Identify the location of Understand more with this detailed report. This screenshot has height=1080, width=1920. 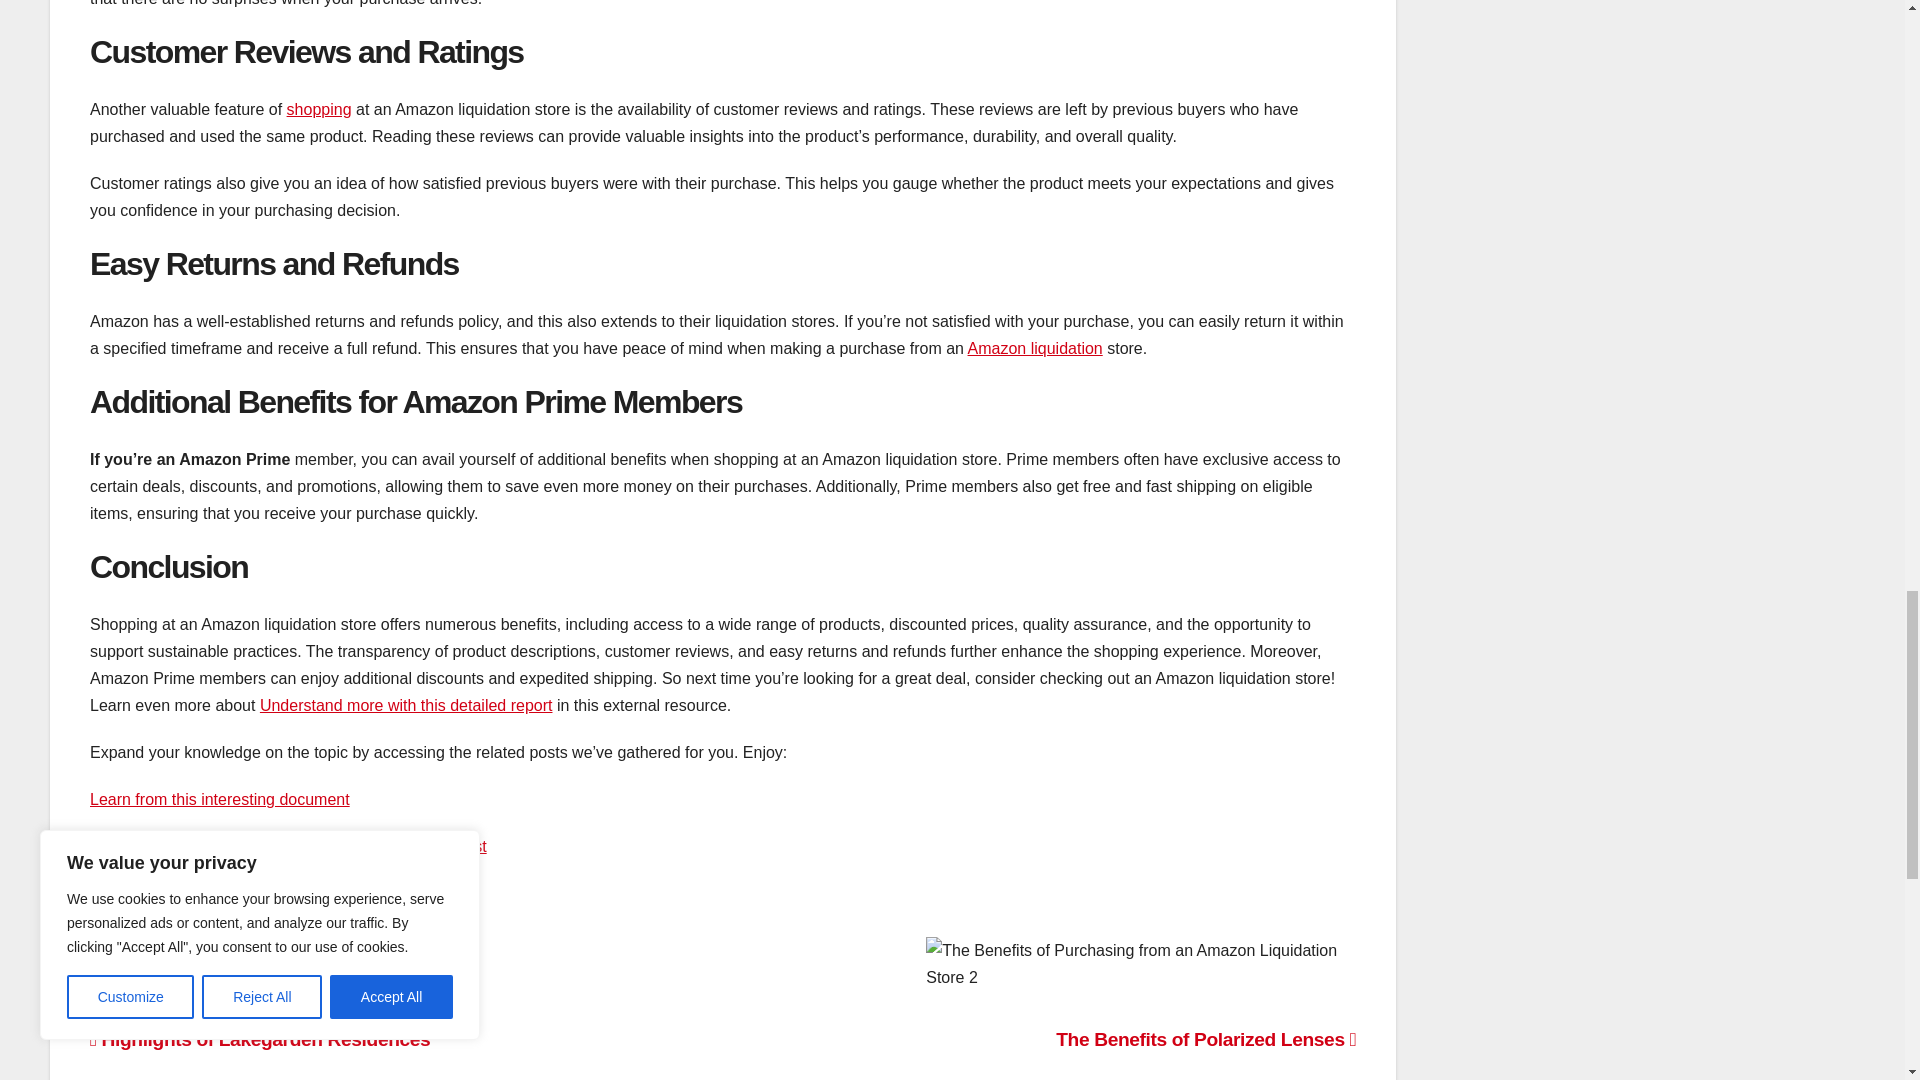
(406, 704).